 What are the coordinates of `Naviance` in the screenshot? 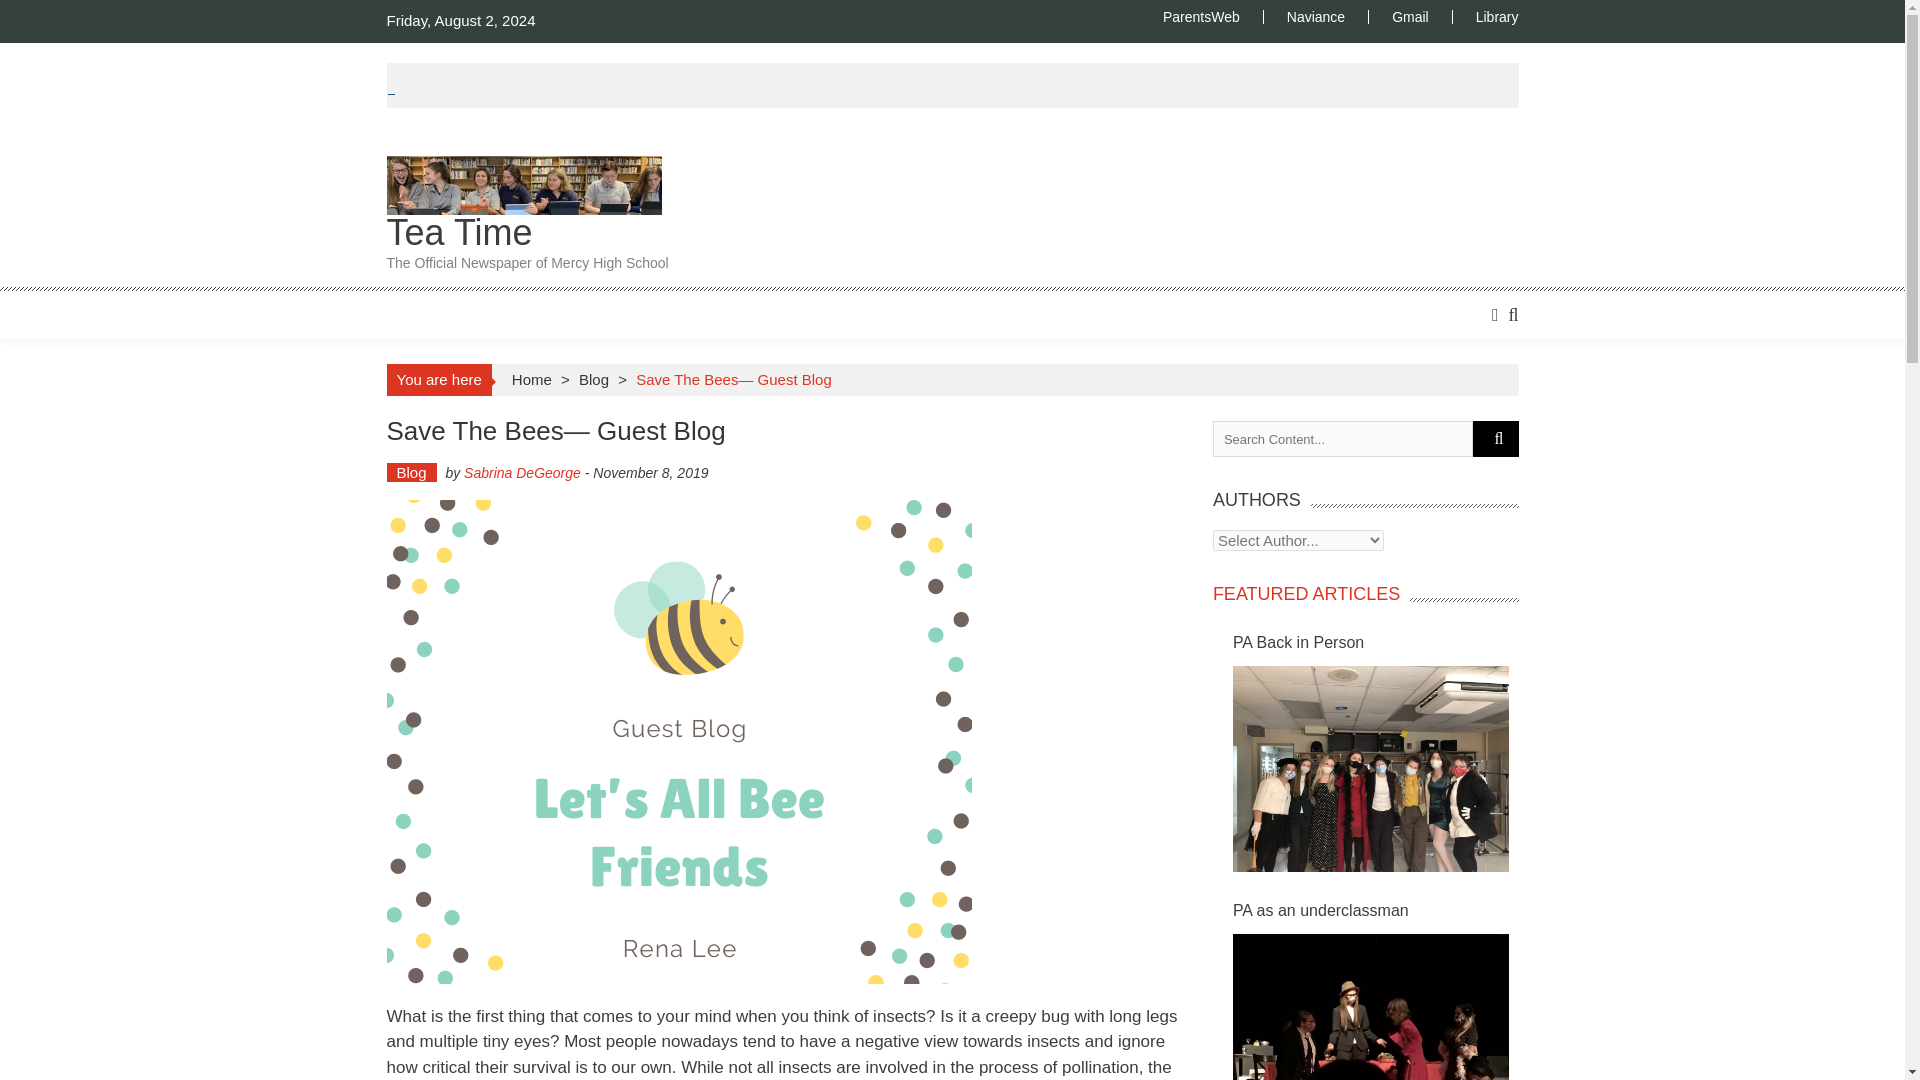 It's located at (1315, 16).